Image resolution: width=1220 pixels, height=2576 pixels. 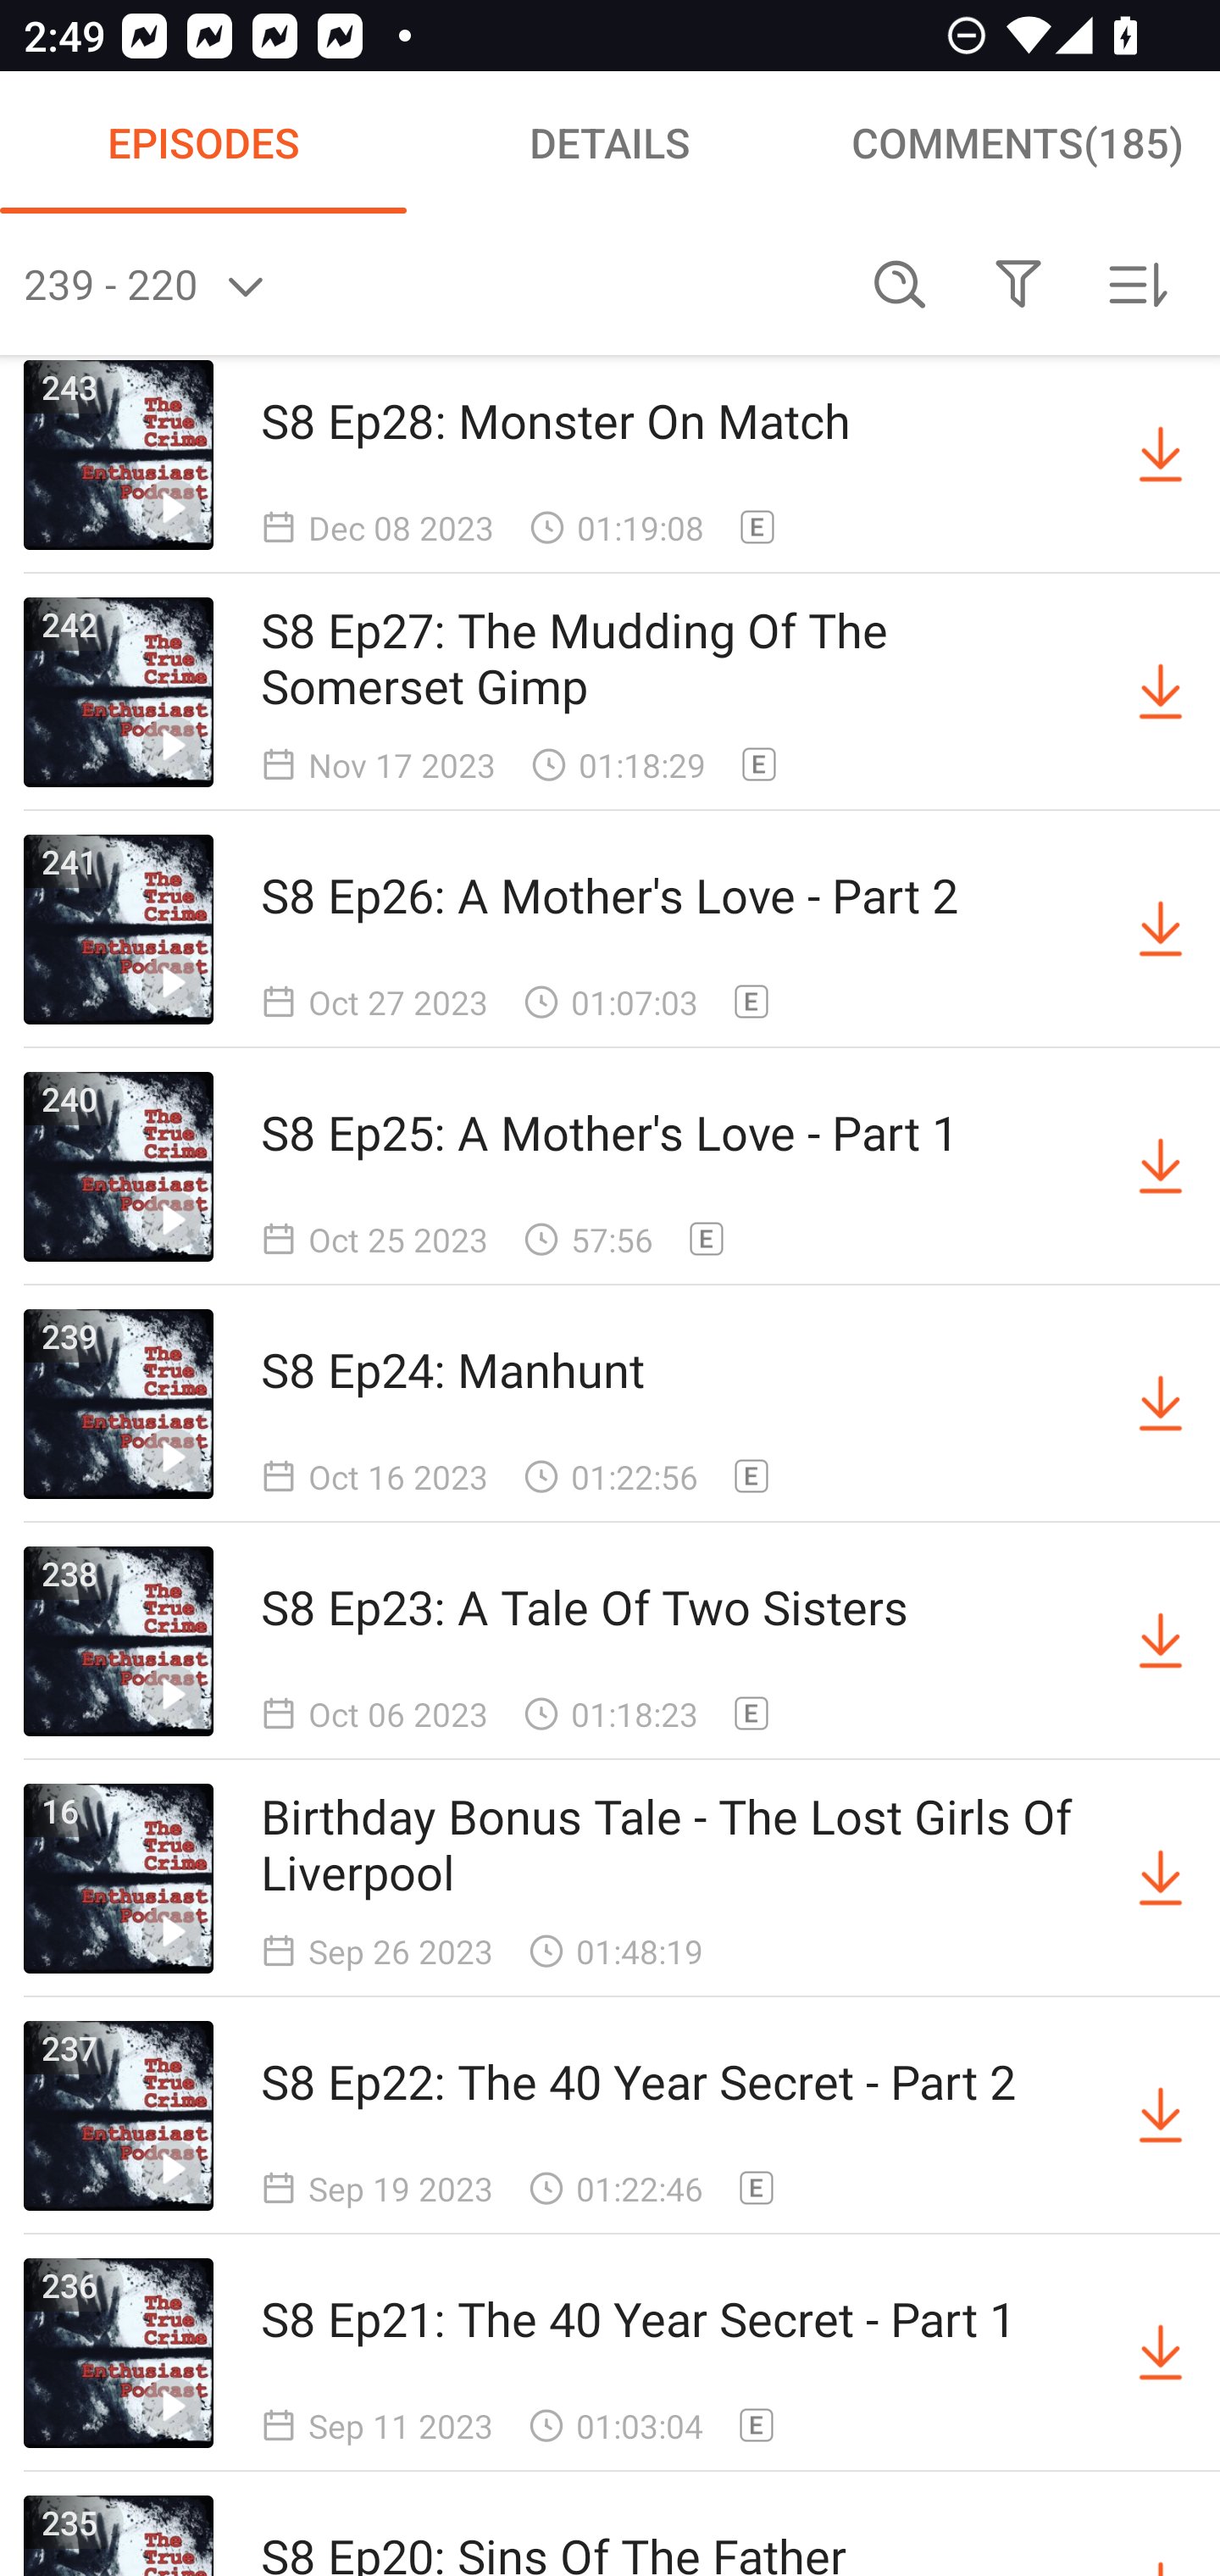 I want to click on DETAILS, so click(x=610, y=142).